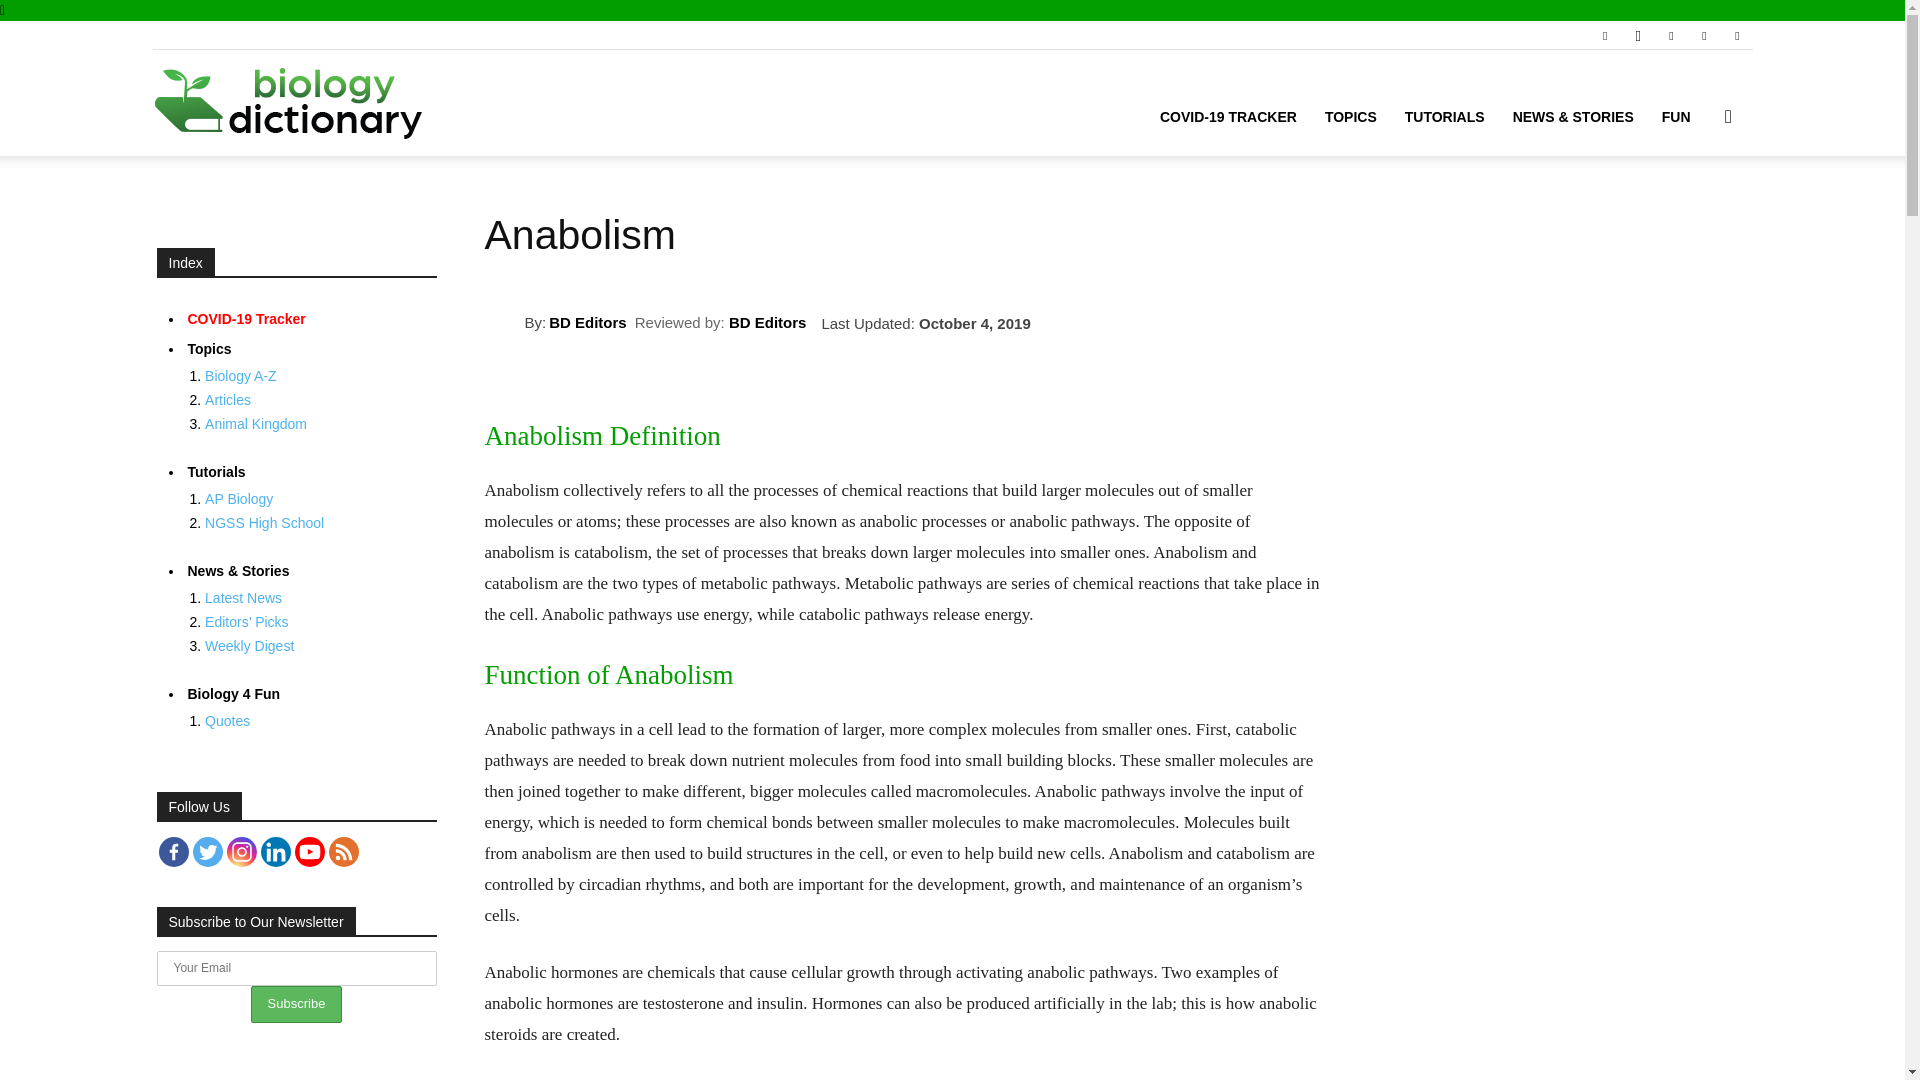  Describe the element at coordinates (274, 852) in the screenshot. I see `Linkedin Company` at that location.